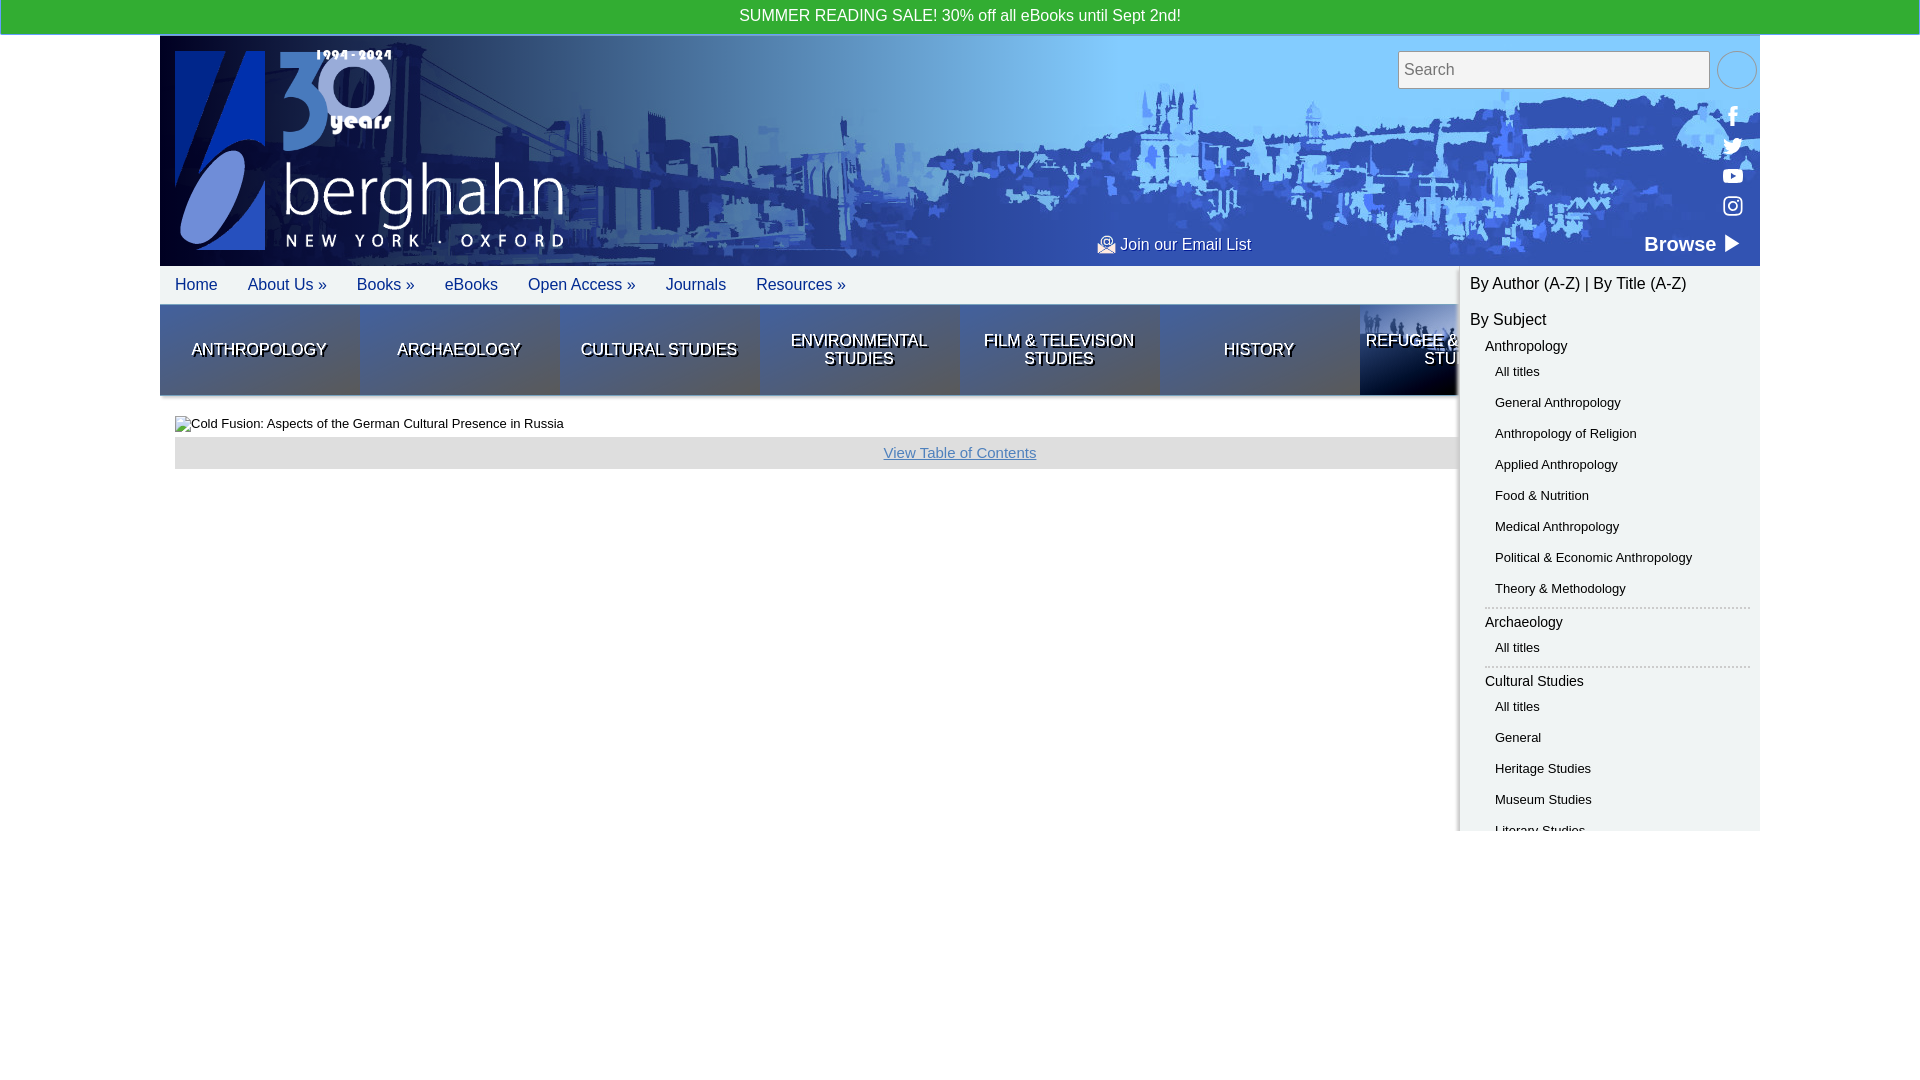 This screenshot has height=1080, width=1920. I want to click on Archaeology, so click(1523, 622).